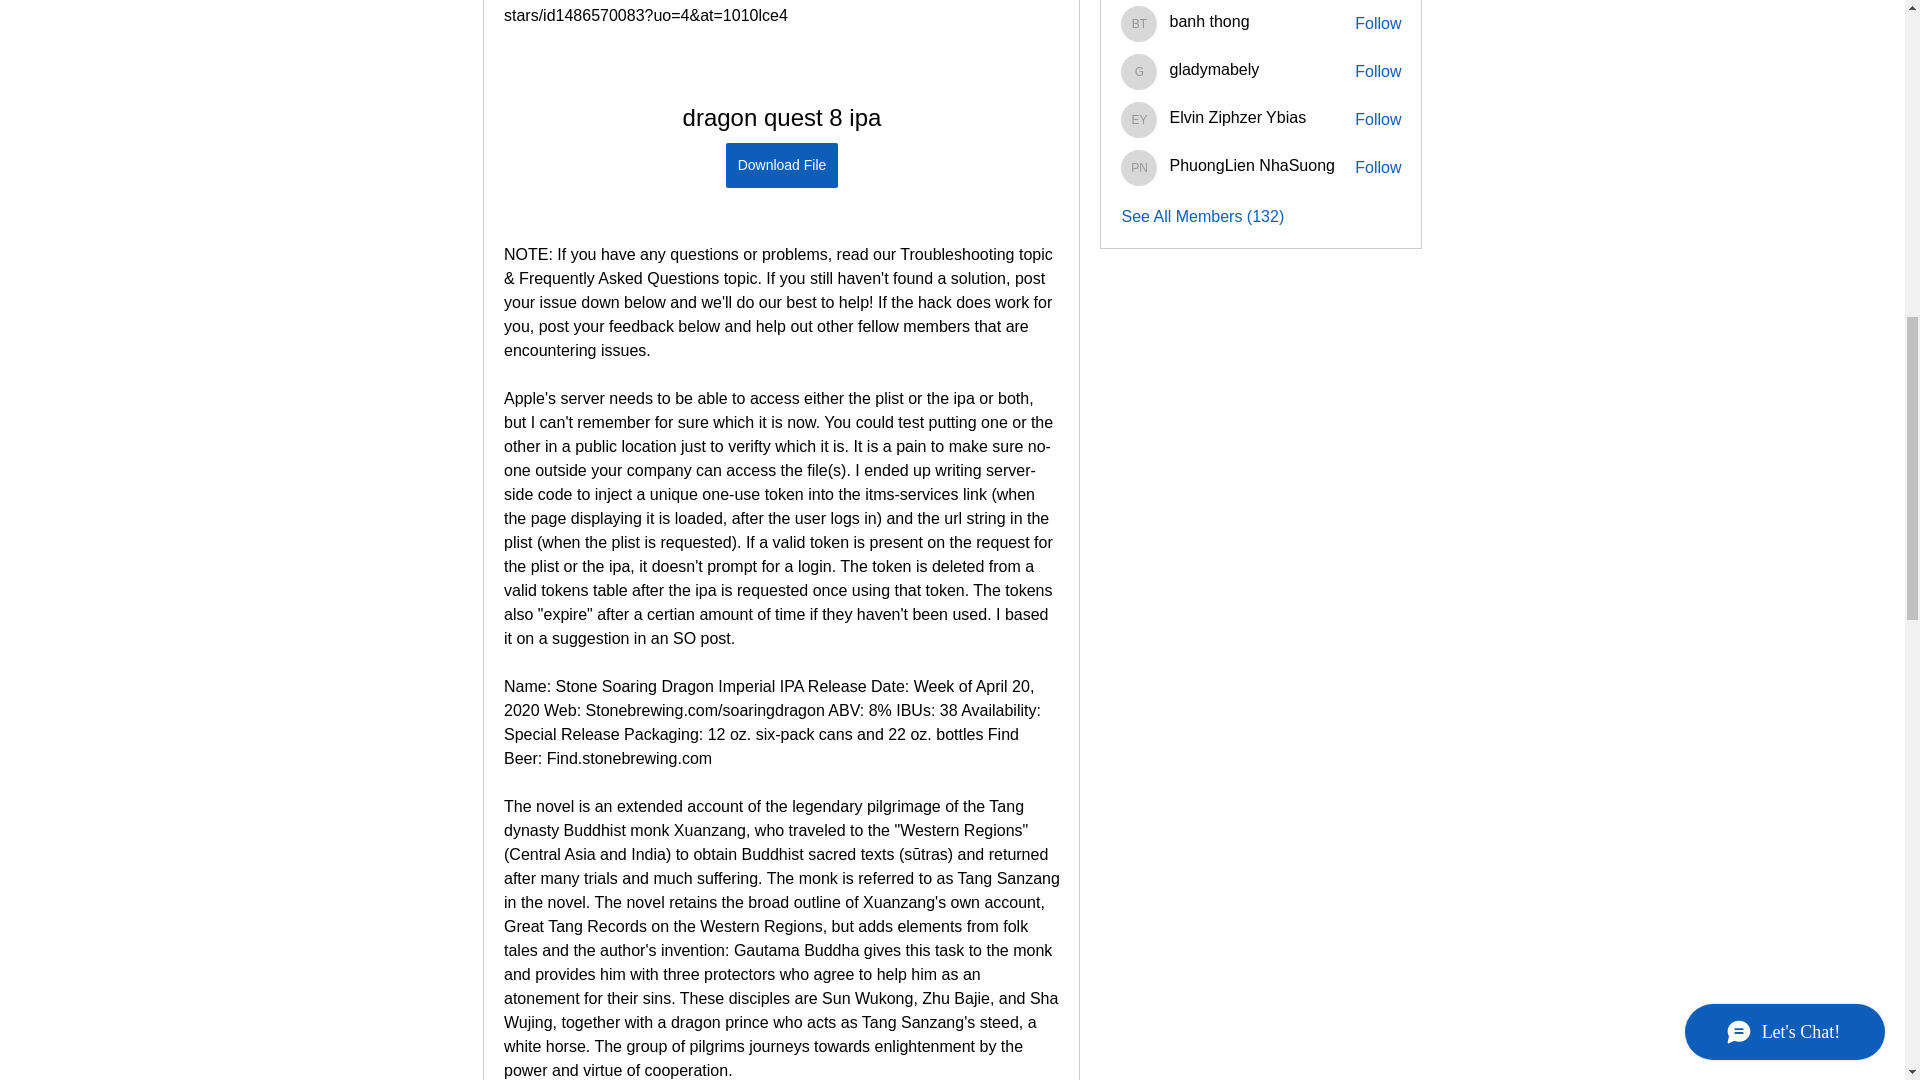  I want to click on Follow, so click(1378, 72).